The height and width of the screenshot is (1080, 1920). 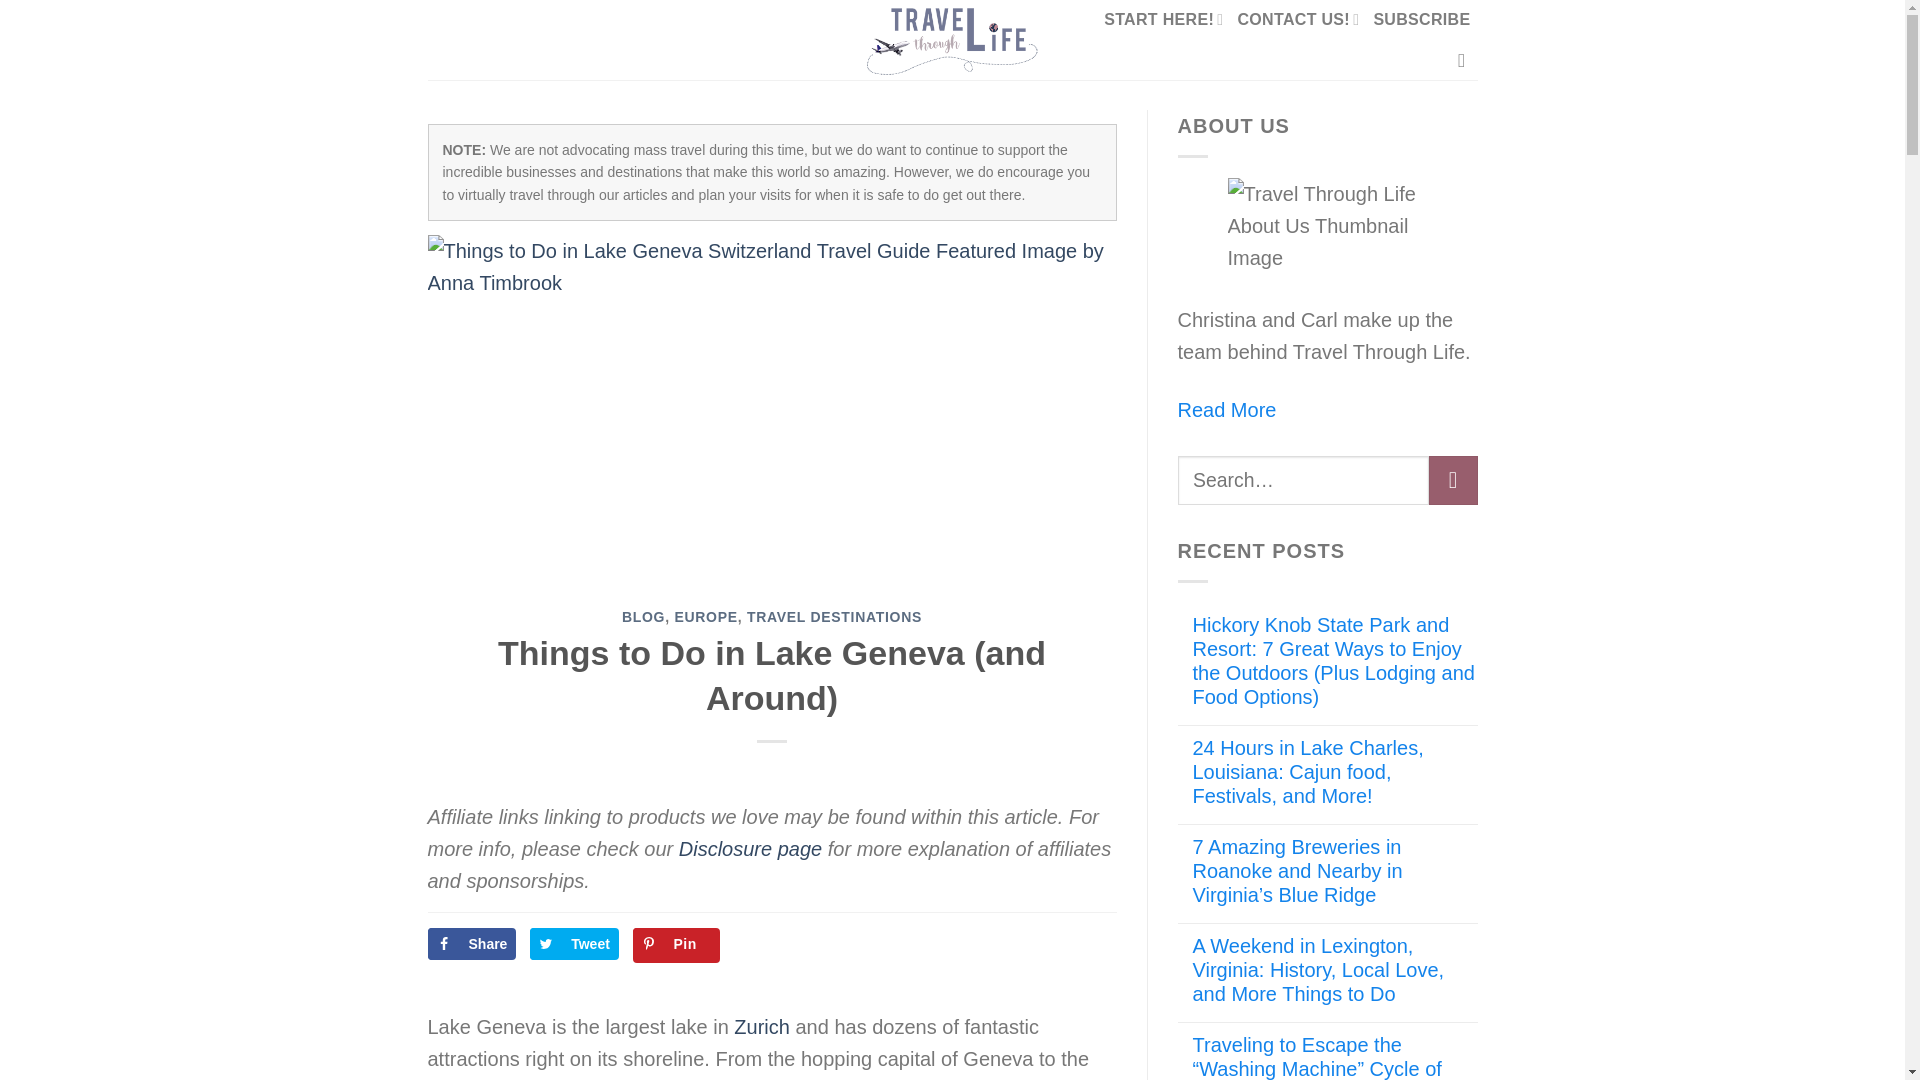 I want to click on Share on Twitter, so click(x=574, y=944).